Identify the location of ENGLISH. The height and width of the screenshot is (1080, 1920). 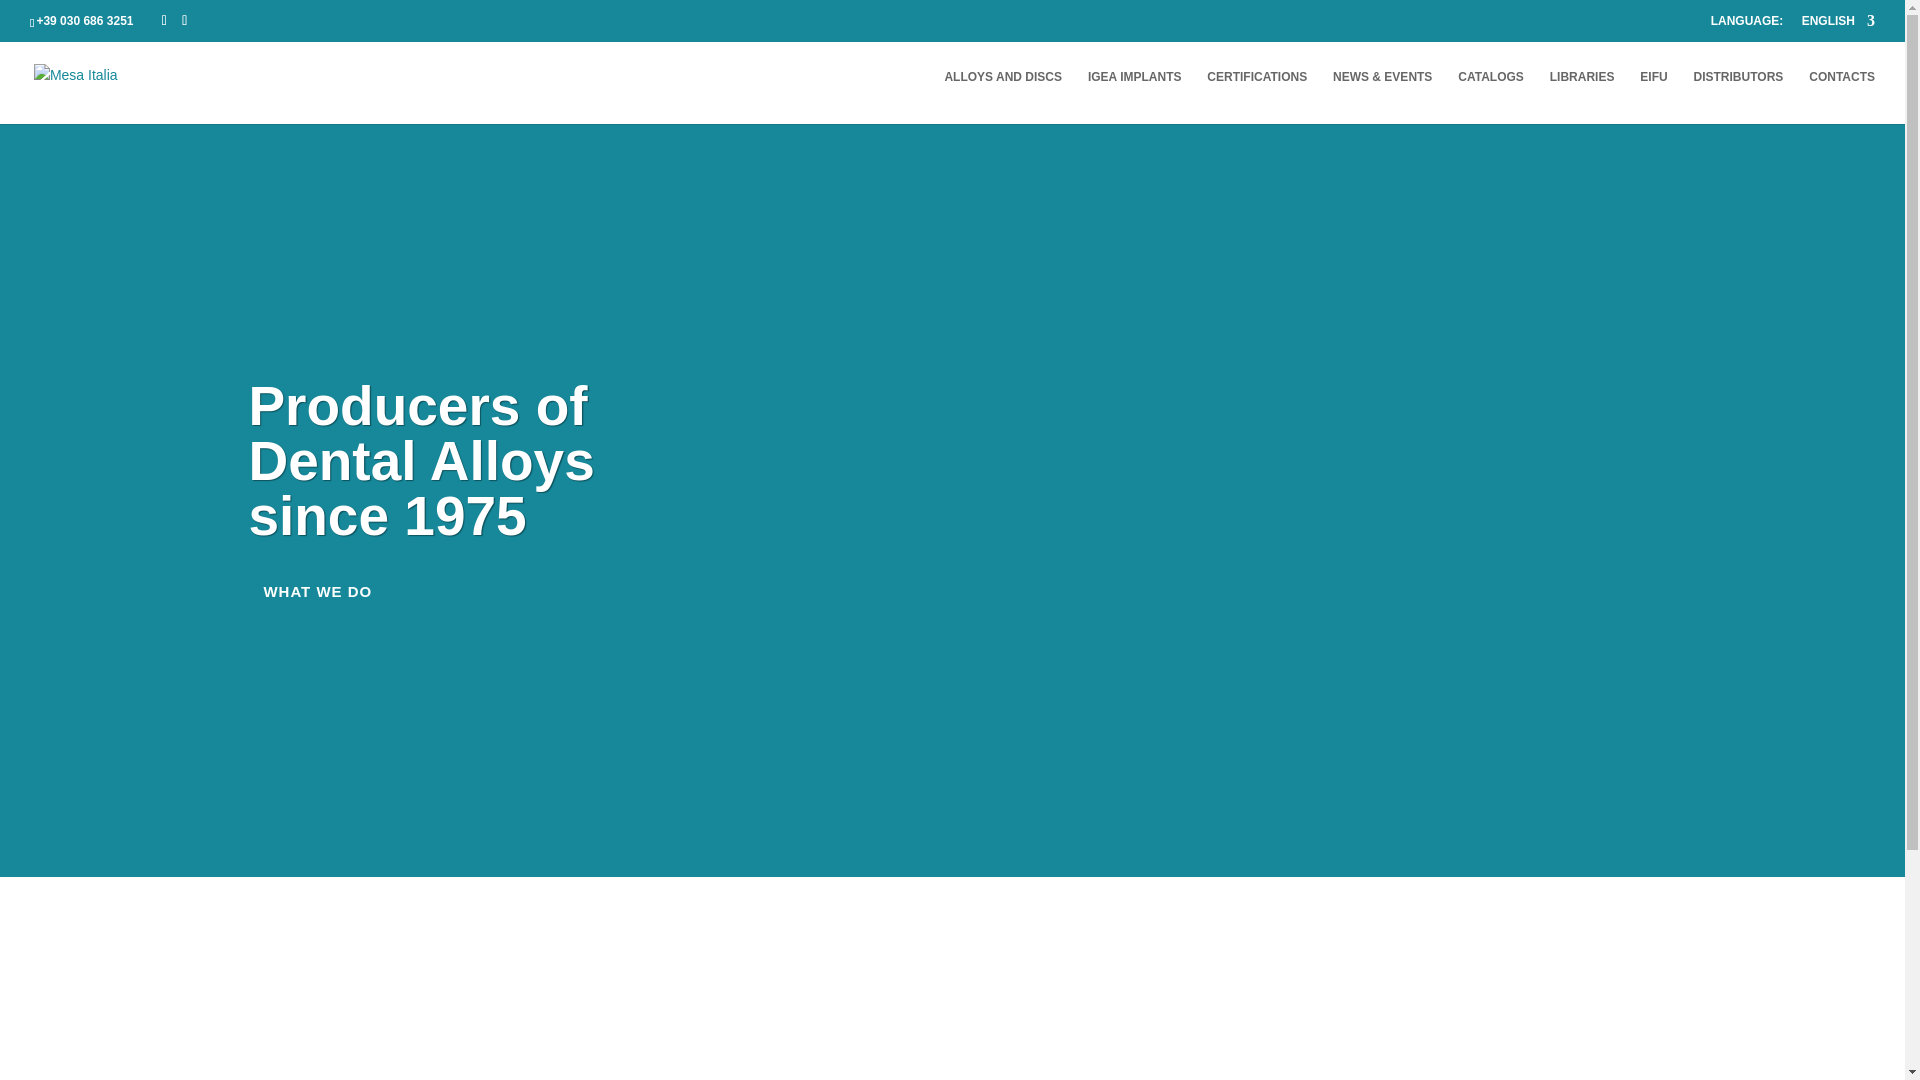
(1838, 25).